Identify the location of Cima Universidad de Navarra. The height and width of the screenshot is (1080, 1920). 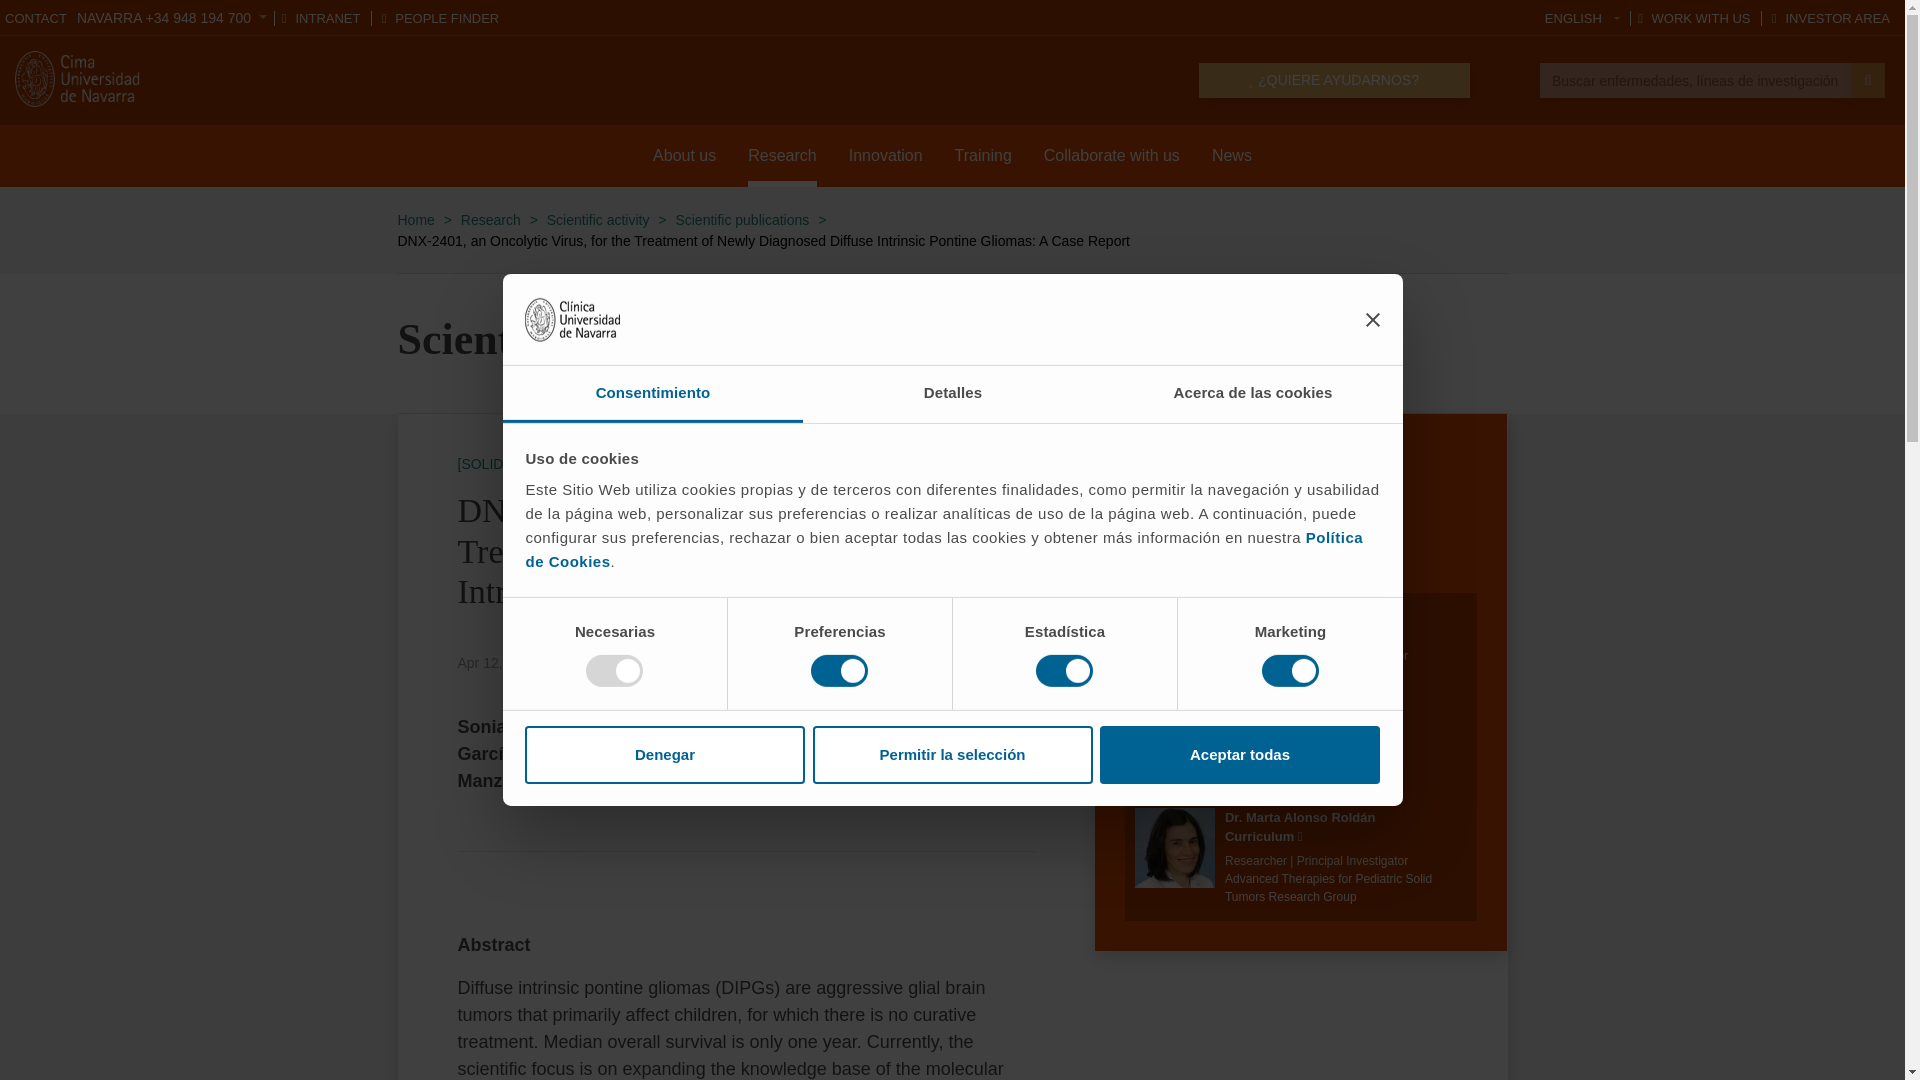
(80, 78).